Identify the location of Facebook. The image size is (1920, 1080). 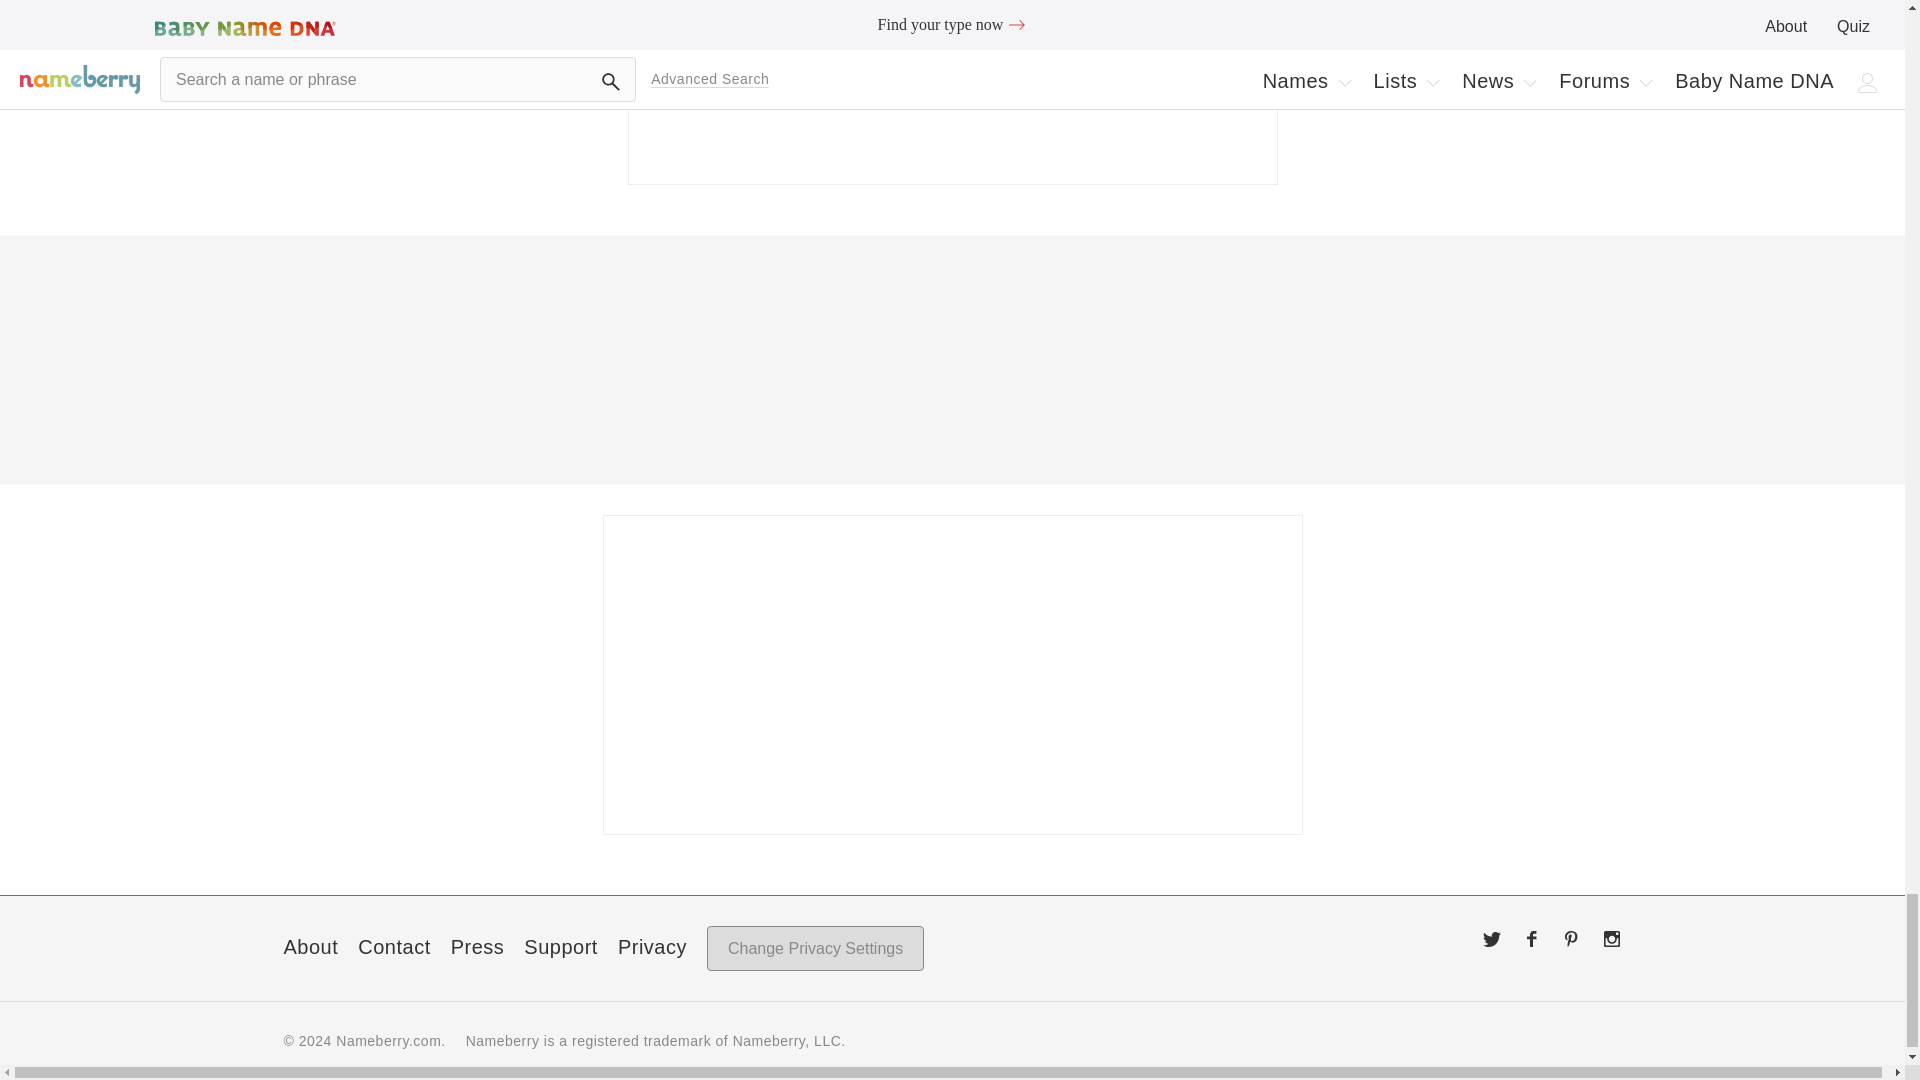
(1532, 938).